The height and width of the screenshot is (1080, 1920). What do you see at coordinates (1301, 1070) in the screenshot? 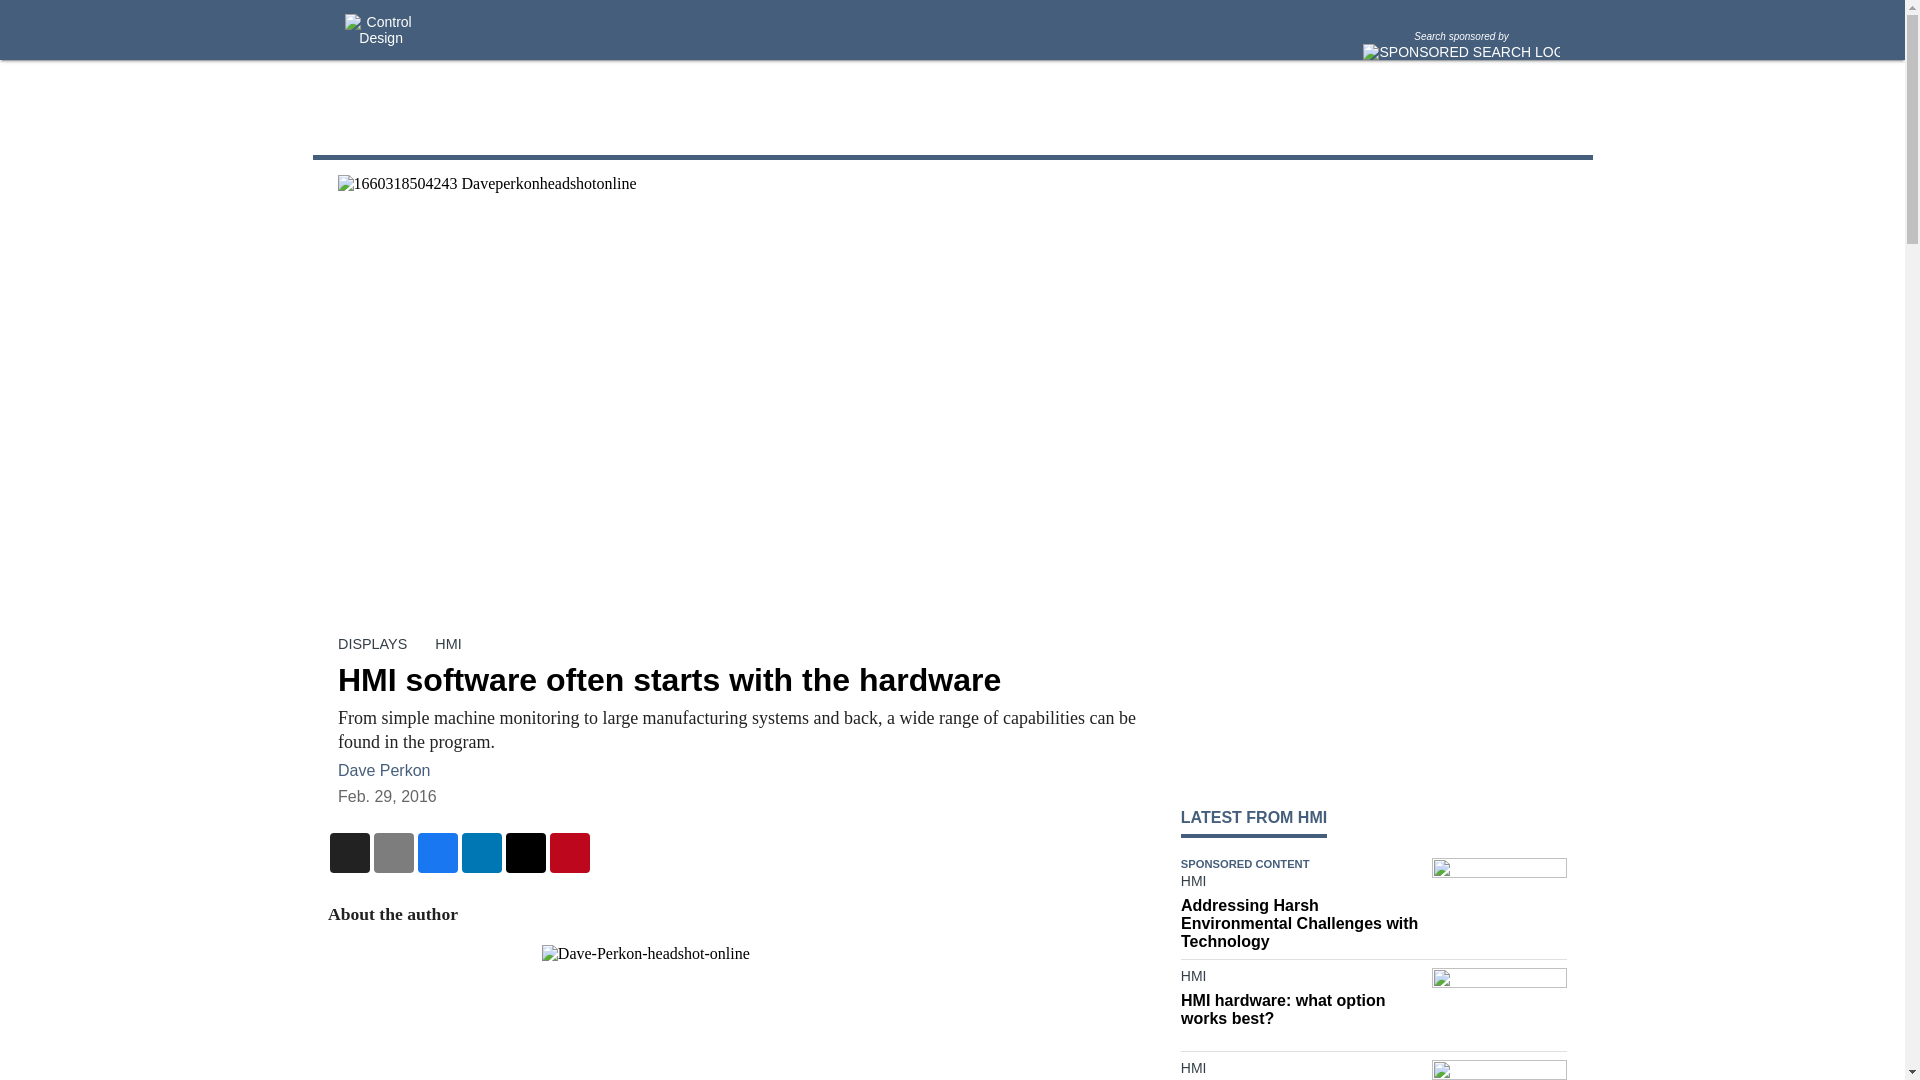
I see `HMI` at bounding box center [1301, 1070].